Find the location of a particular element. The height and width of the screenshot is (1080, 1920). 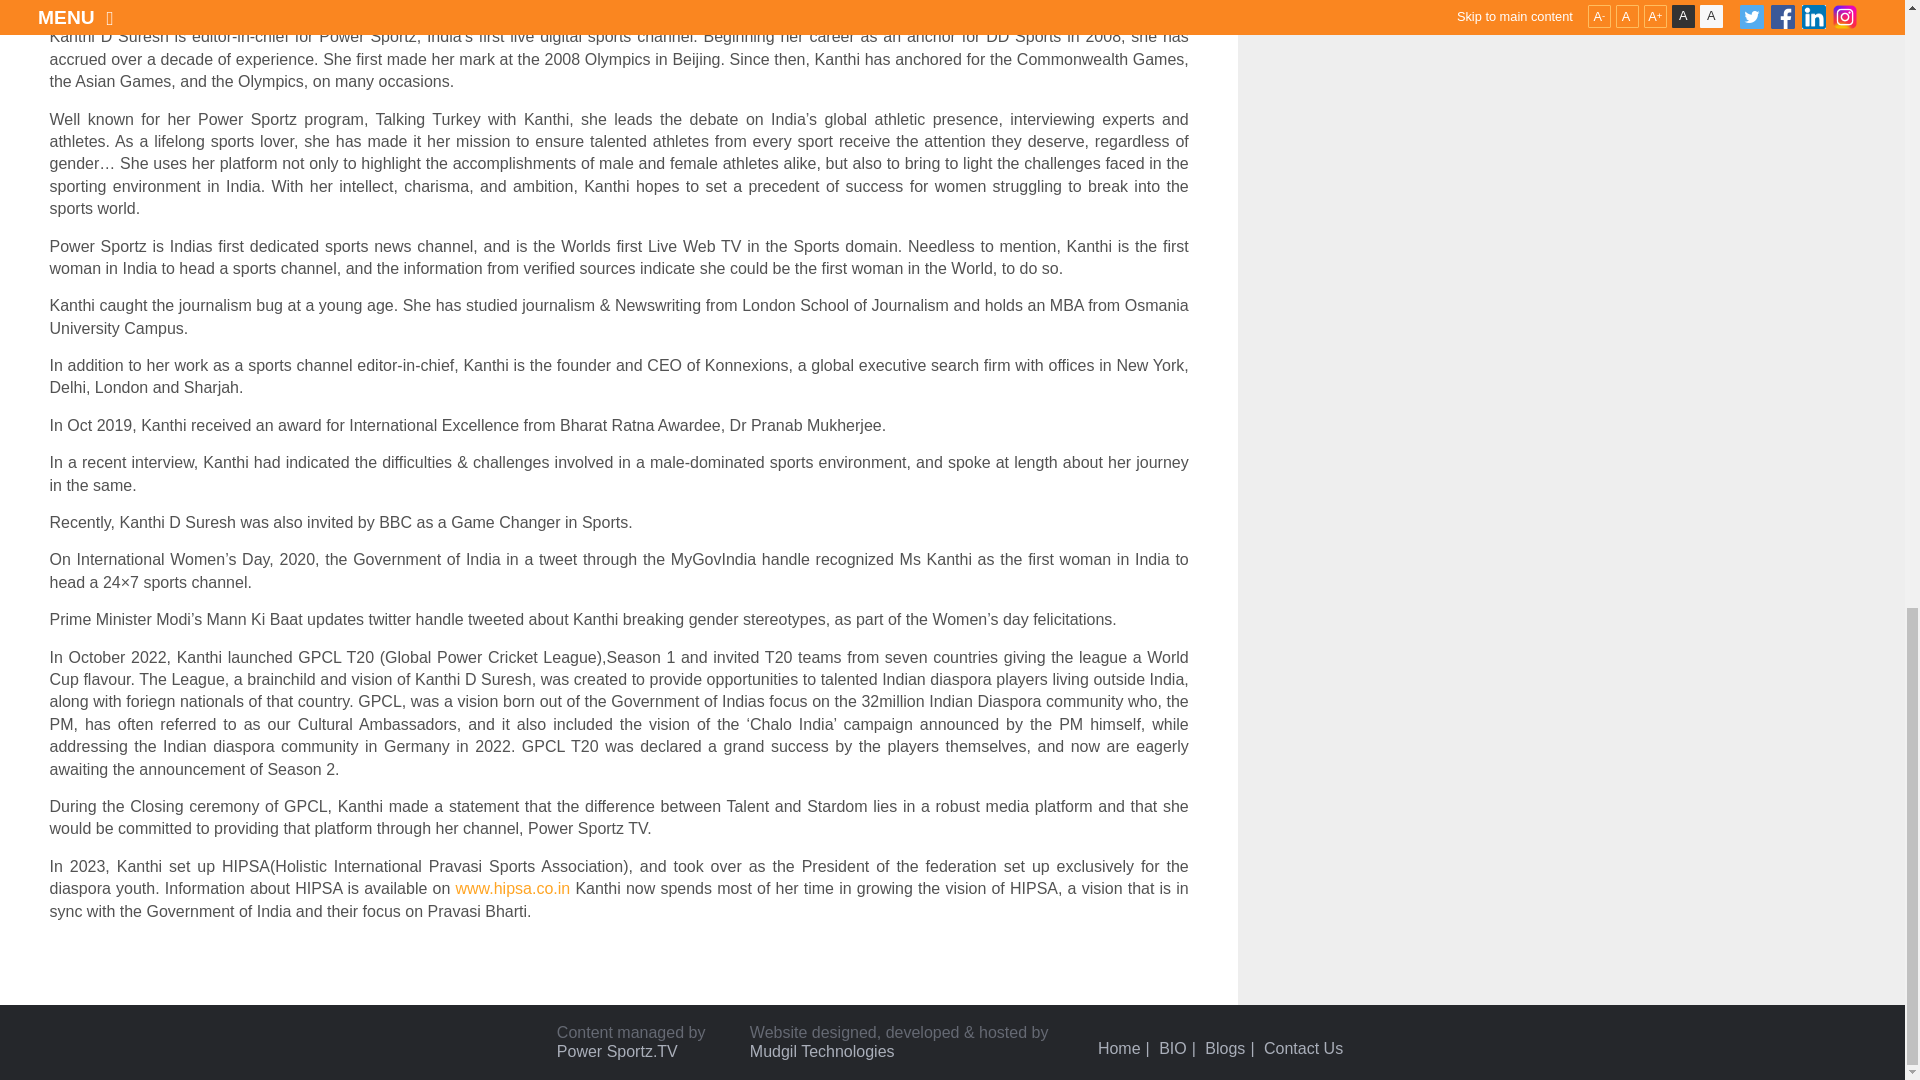

Blogs is located at coordinates (1224, 1049).